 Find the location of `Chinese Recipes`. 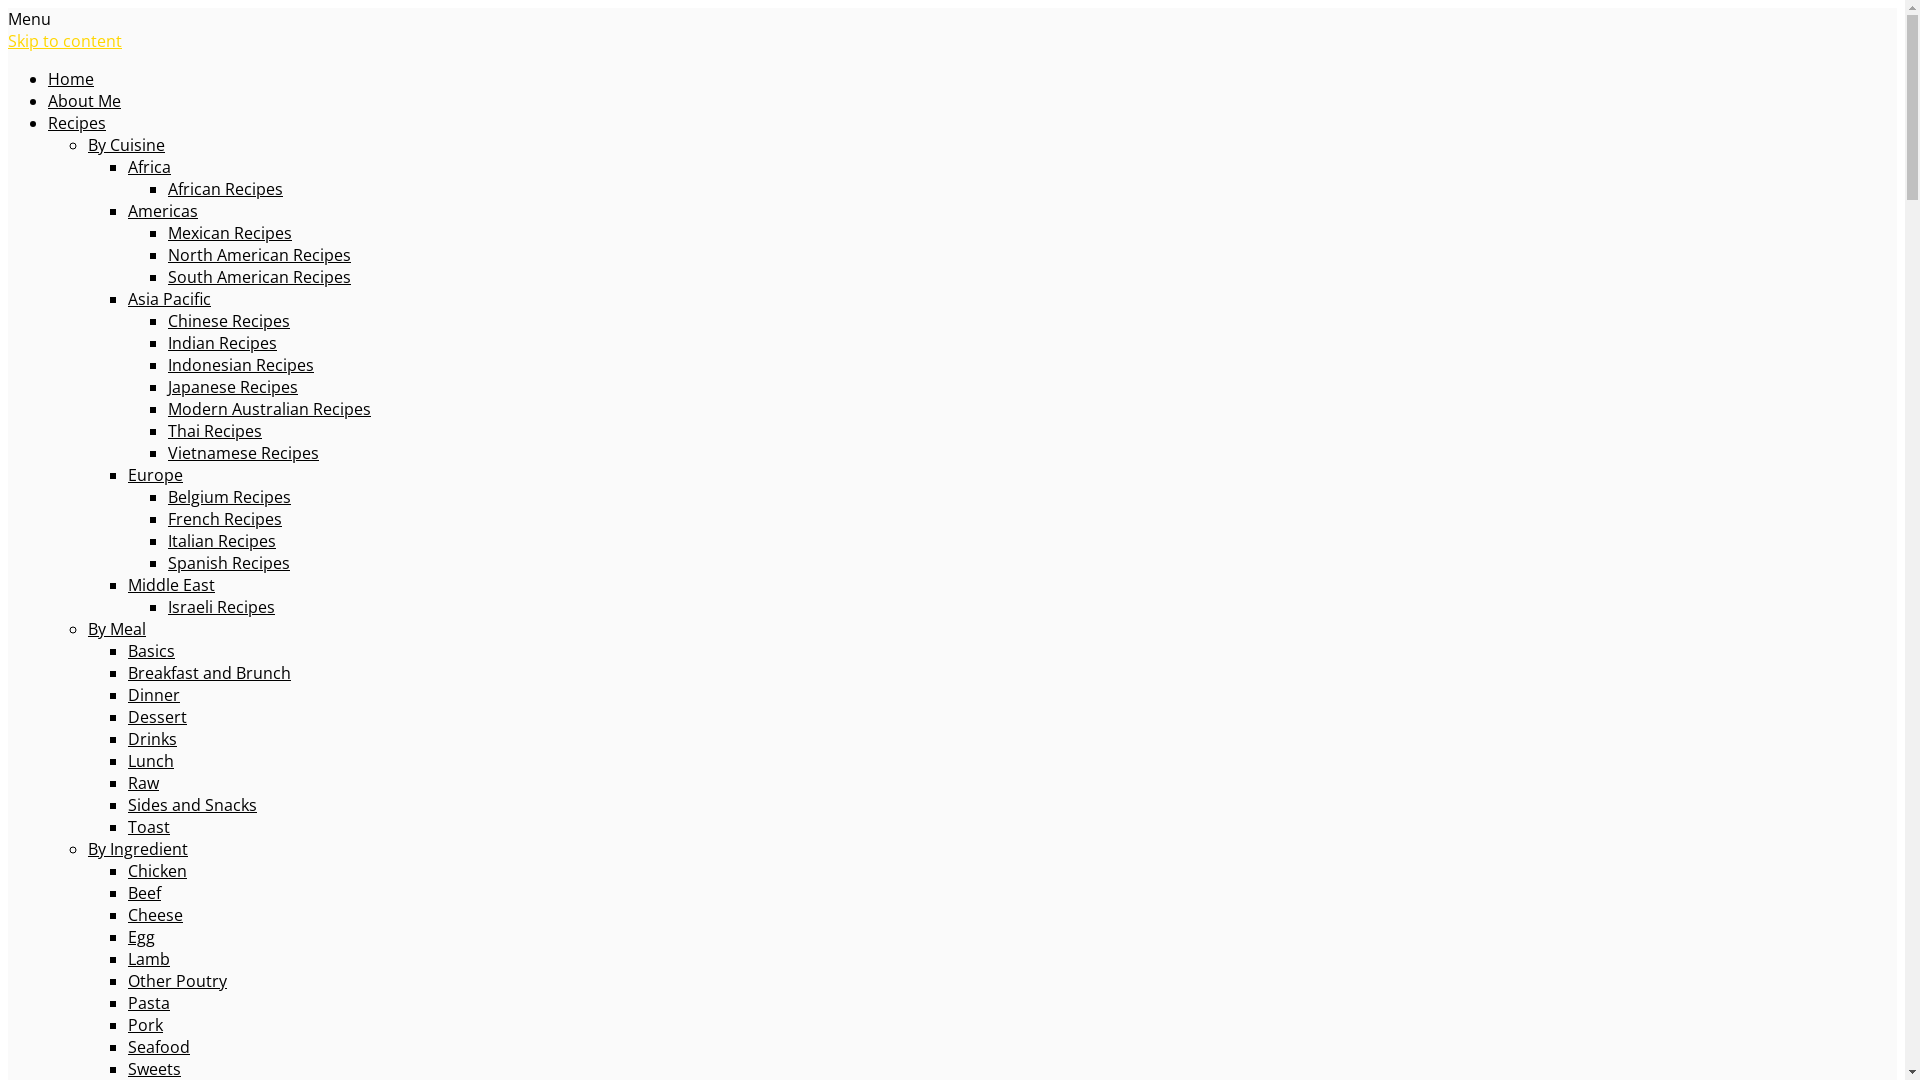

Chinese Recipes is located at coordinates (229, 321).